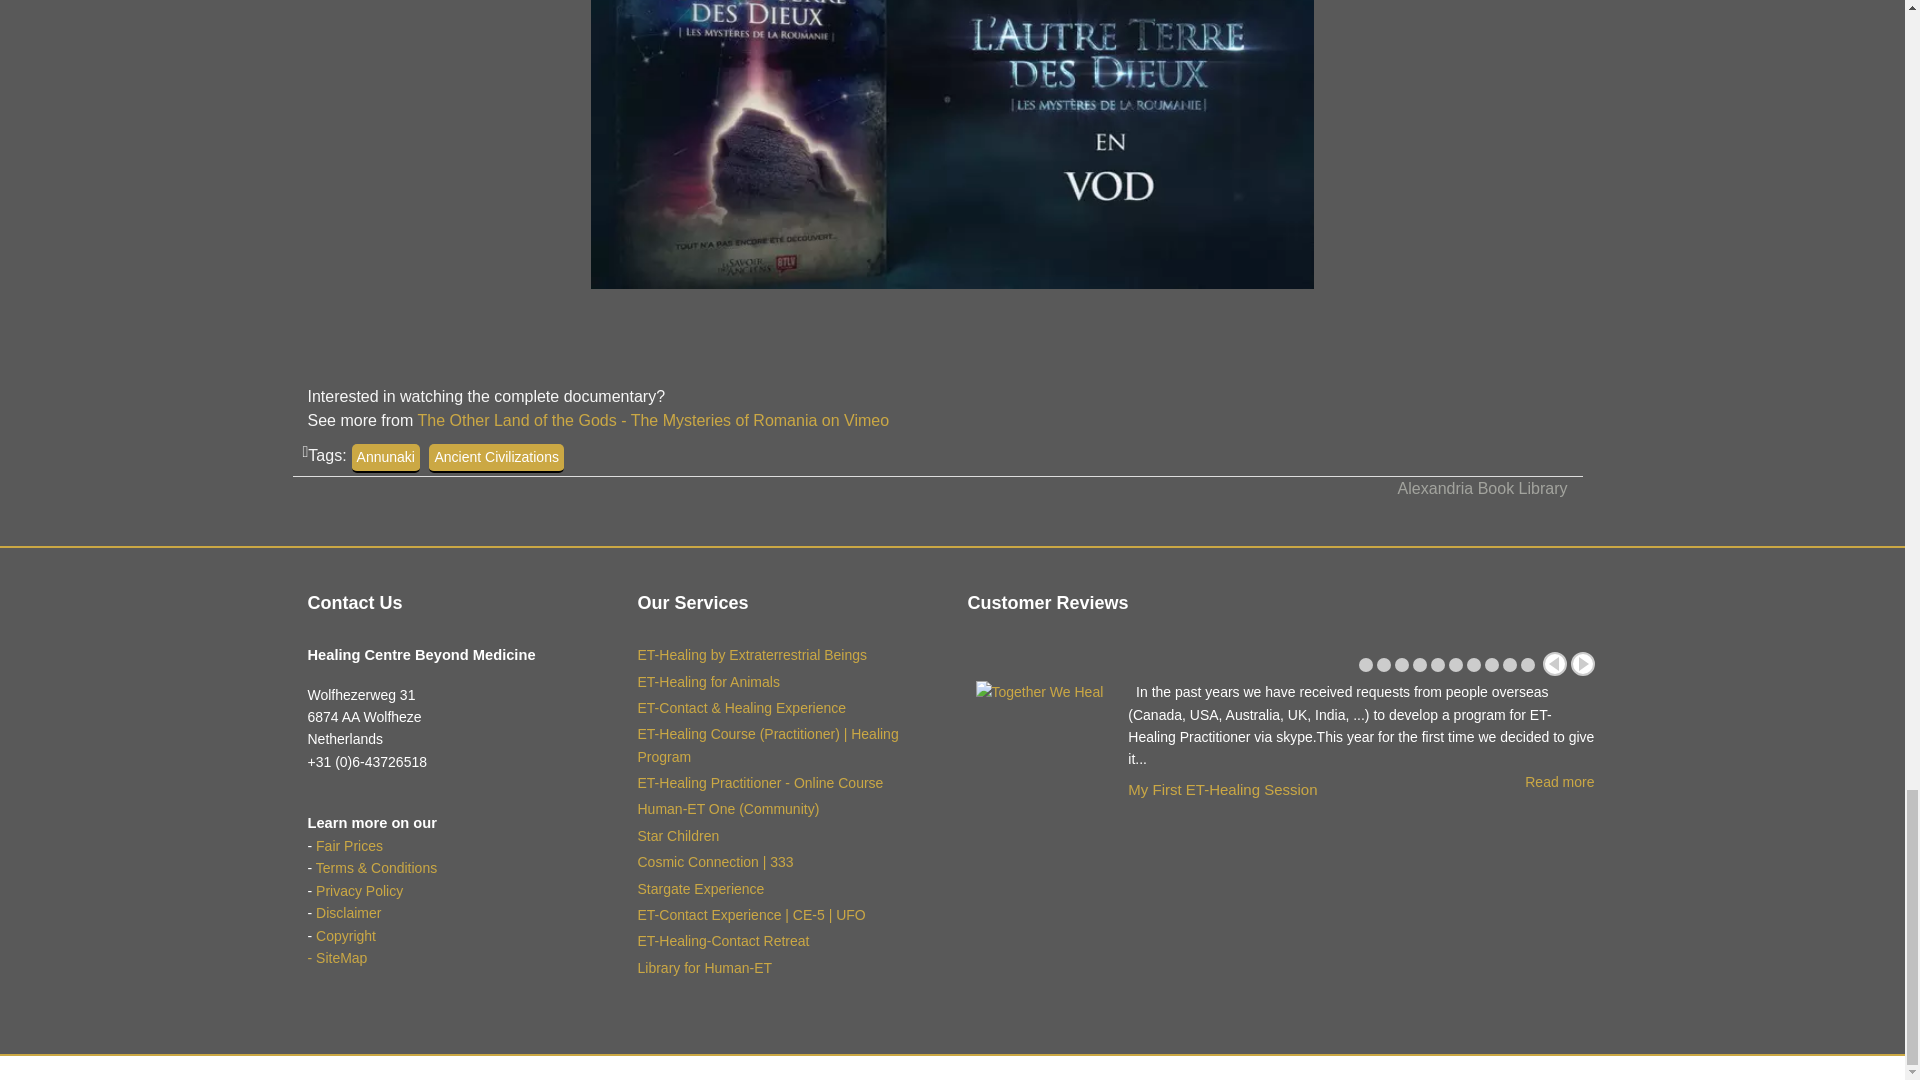 The height and width of the screenshot is (1080, 1920). I want to click on PRIVACY POLICY BEYOND MEDICINE, so click(360, 890).